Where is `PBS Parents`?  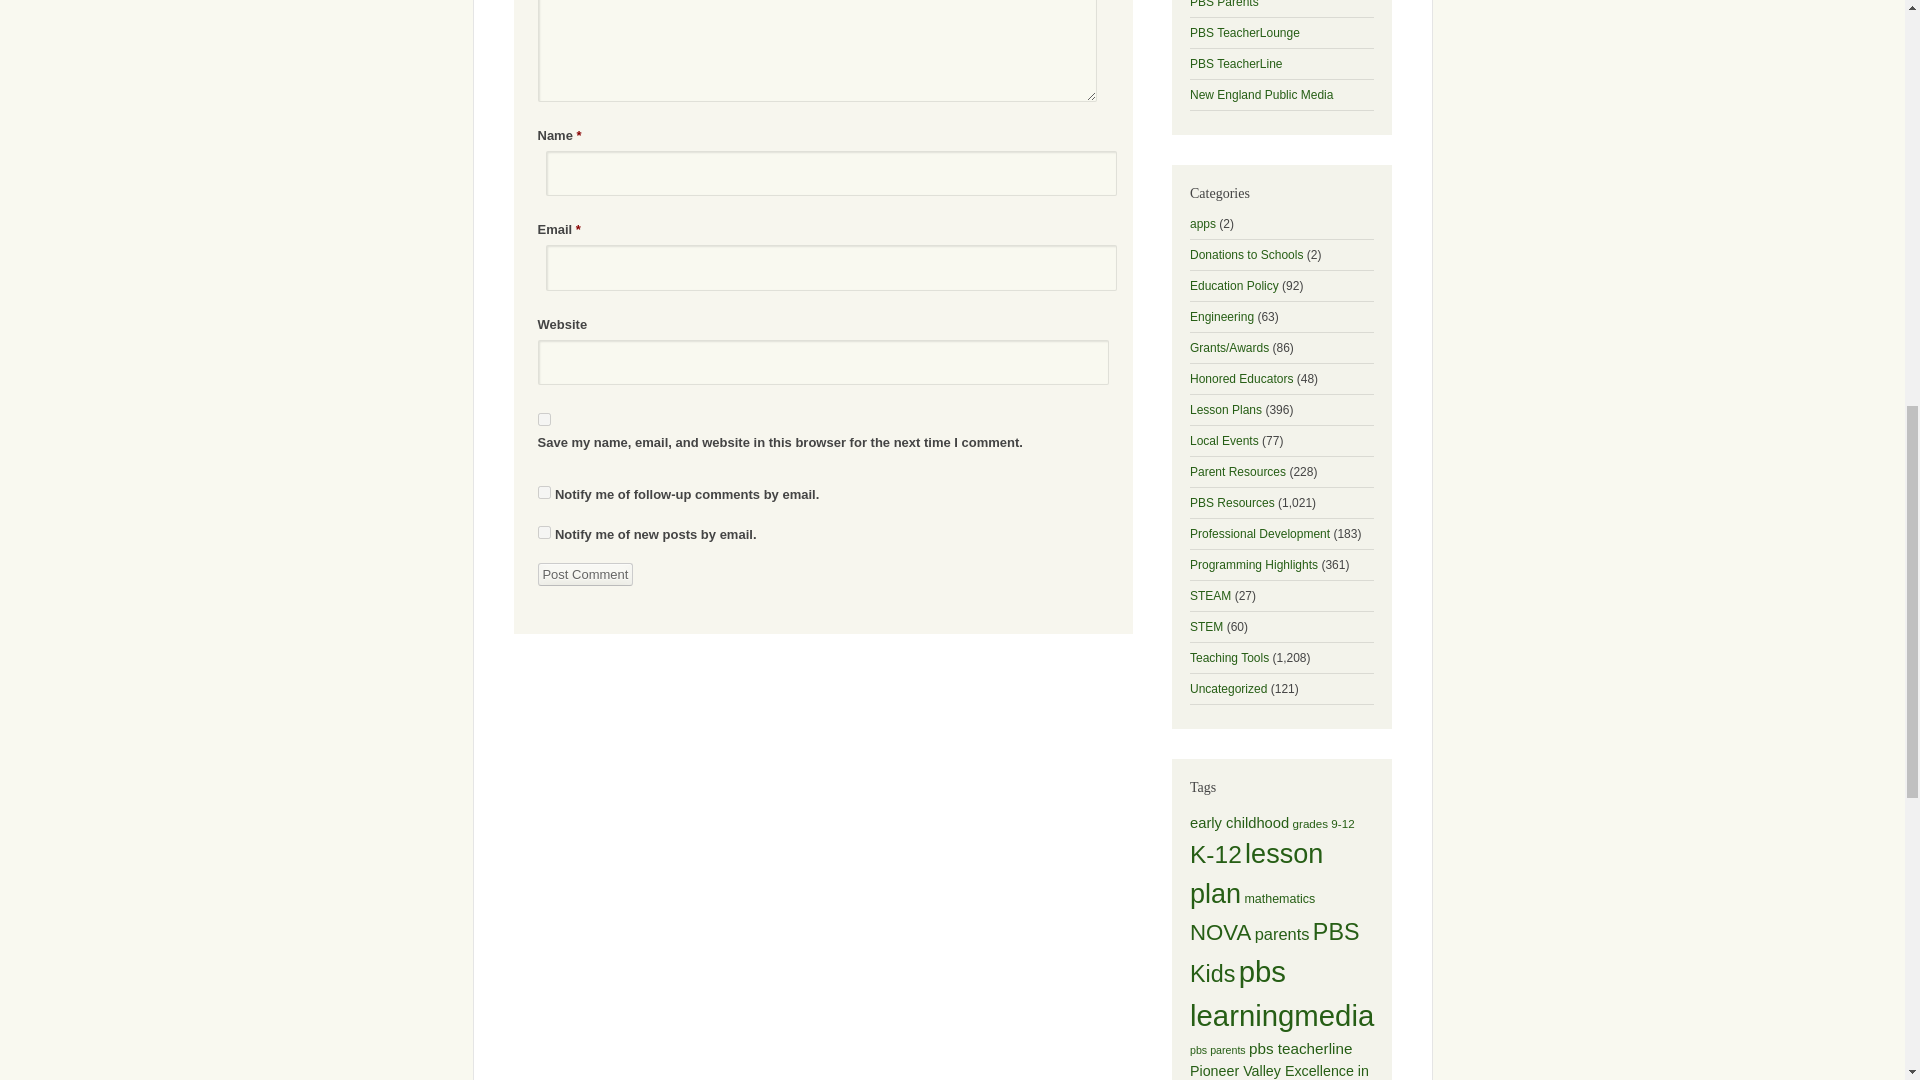
PBS Parents is located at coordinates (1224, 4).